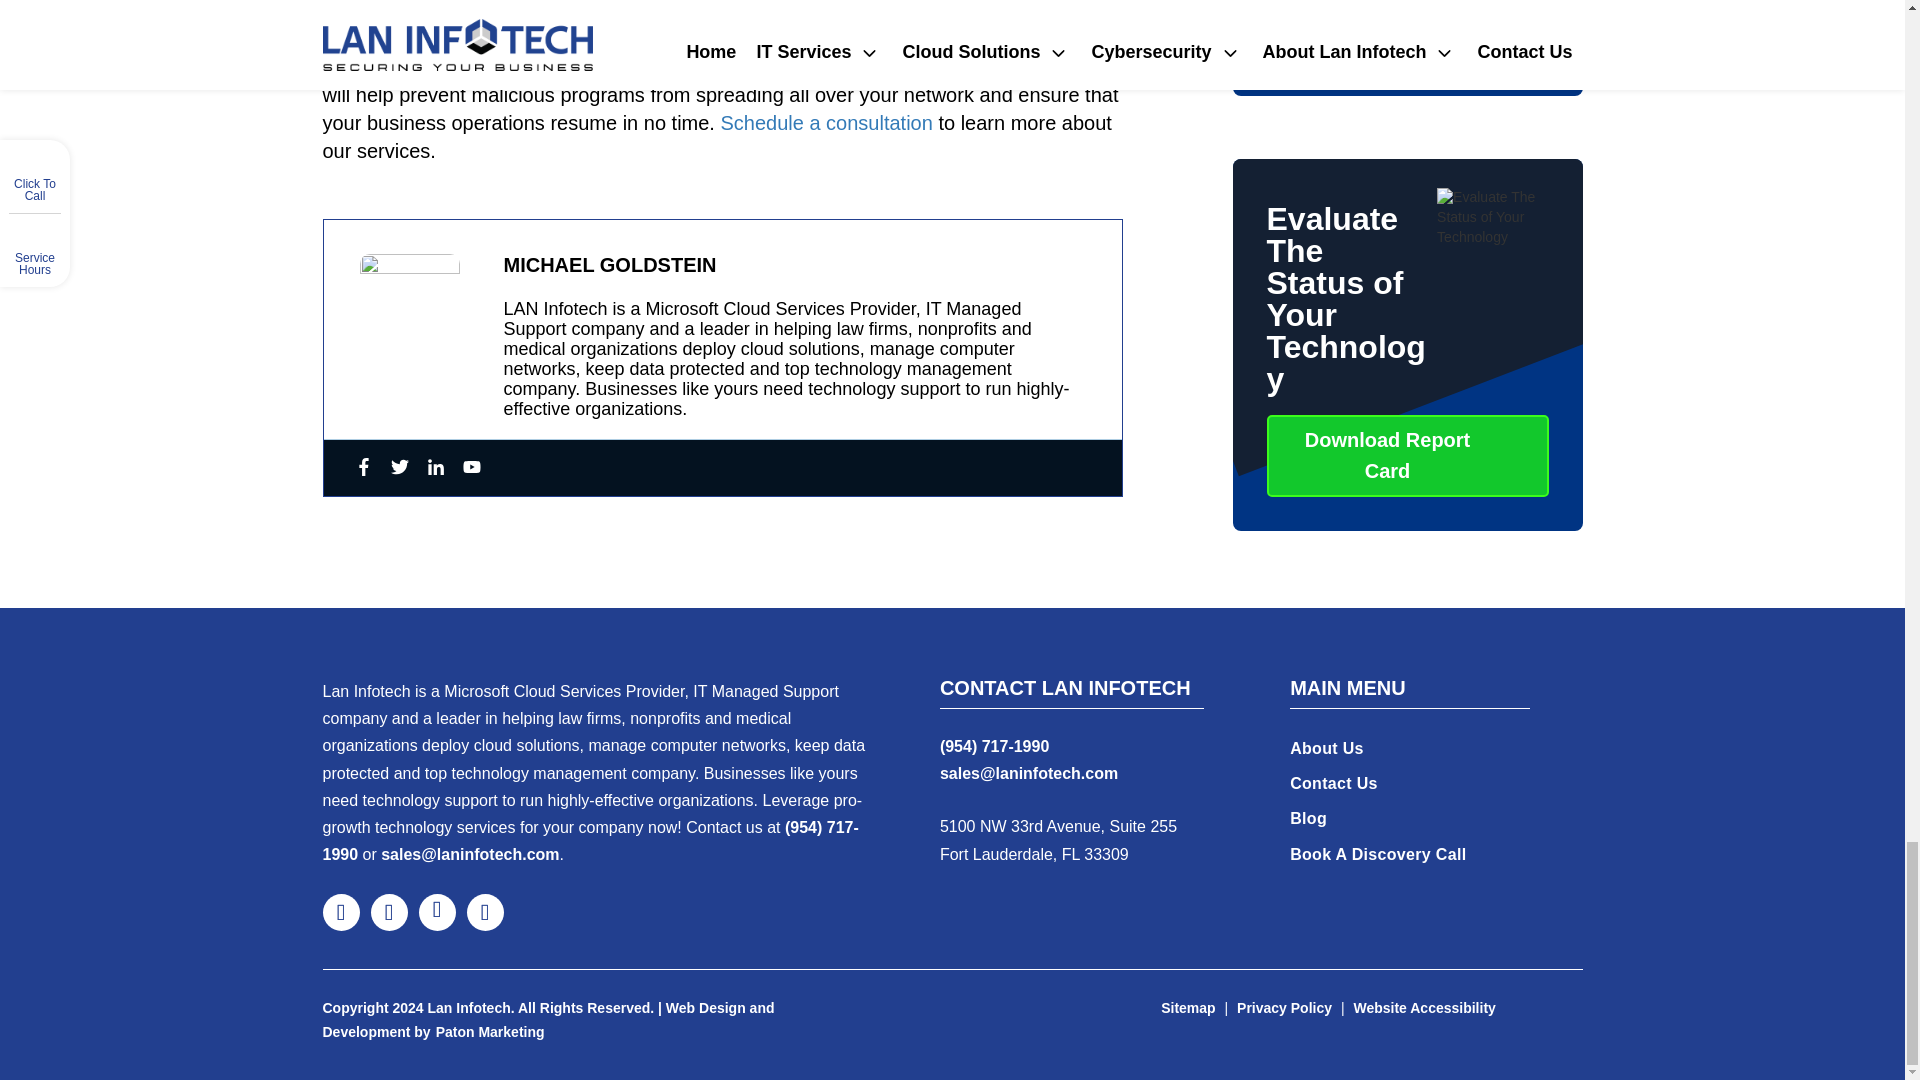 This screenshot has width=1920, height=1080. What do you see at coordinates (362, 468) in the screenshot?
I see `Facebook` at bounding box center [362, 468].